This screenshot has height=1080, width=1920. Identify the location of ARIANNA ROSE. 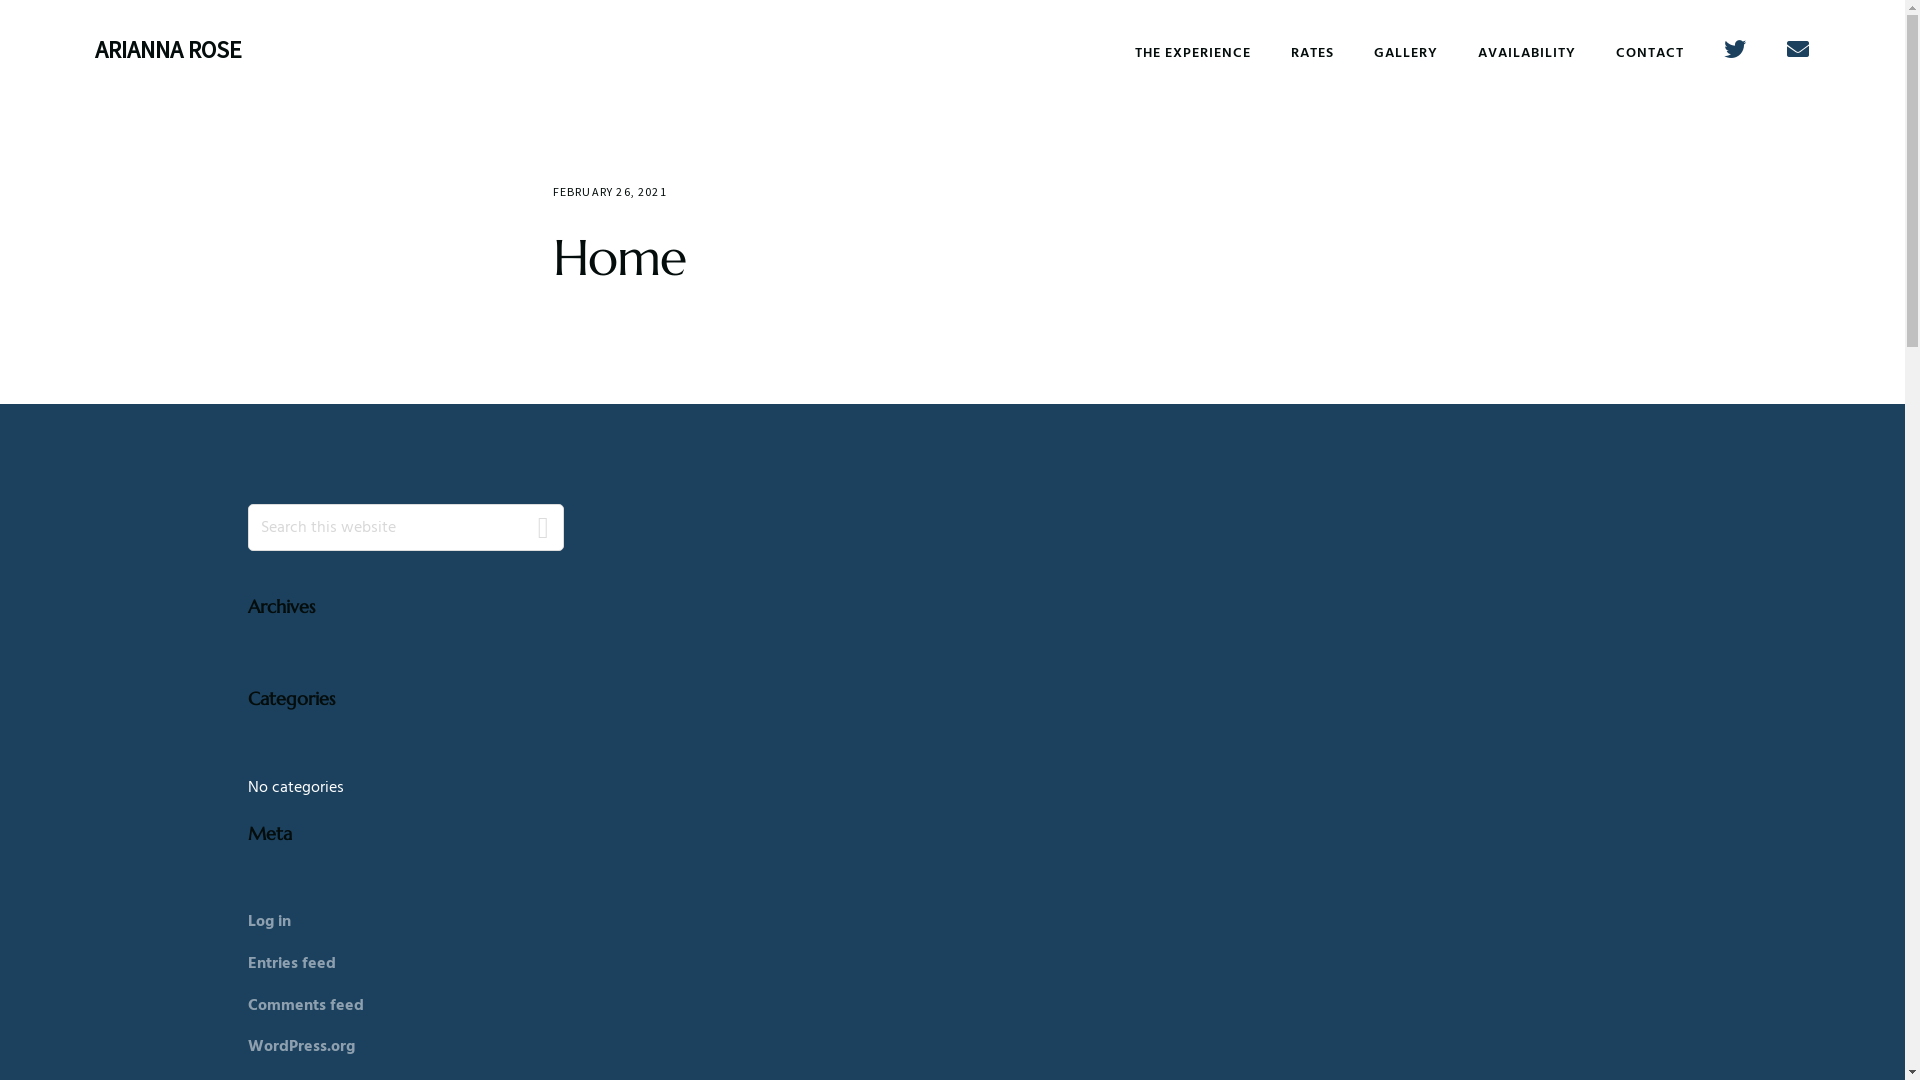
(168, 50).